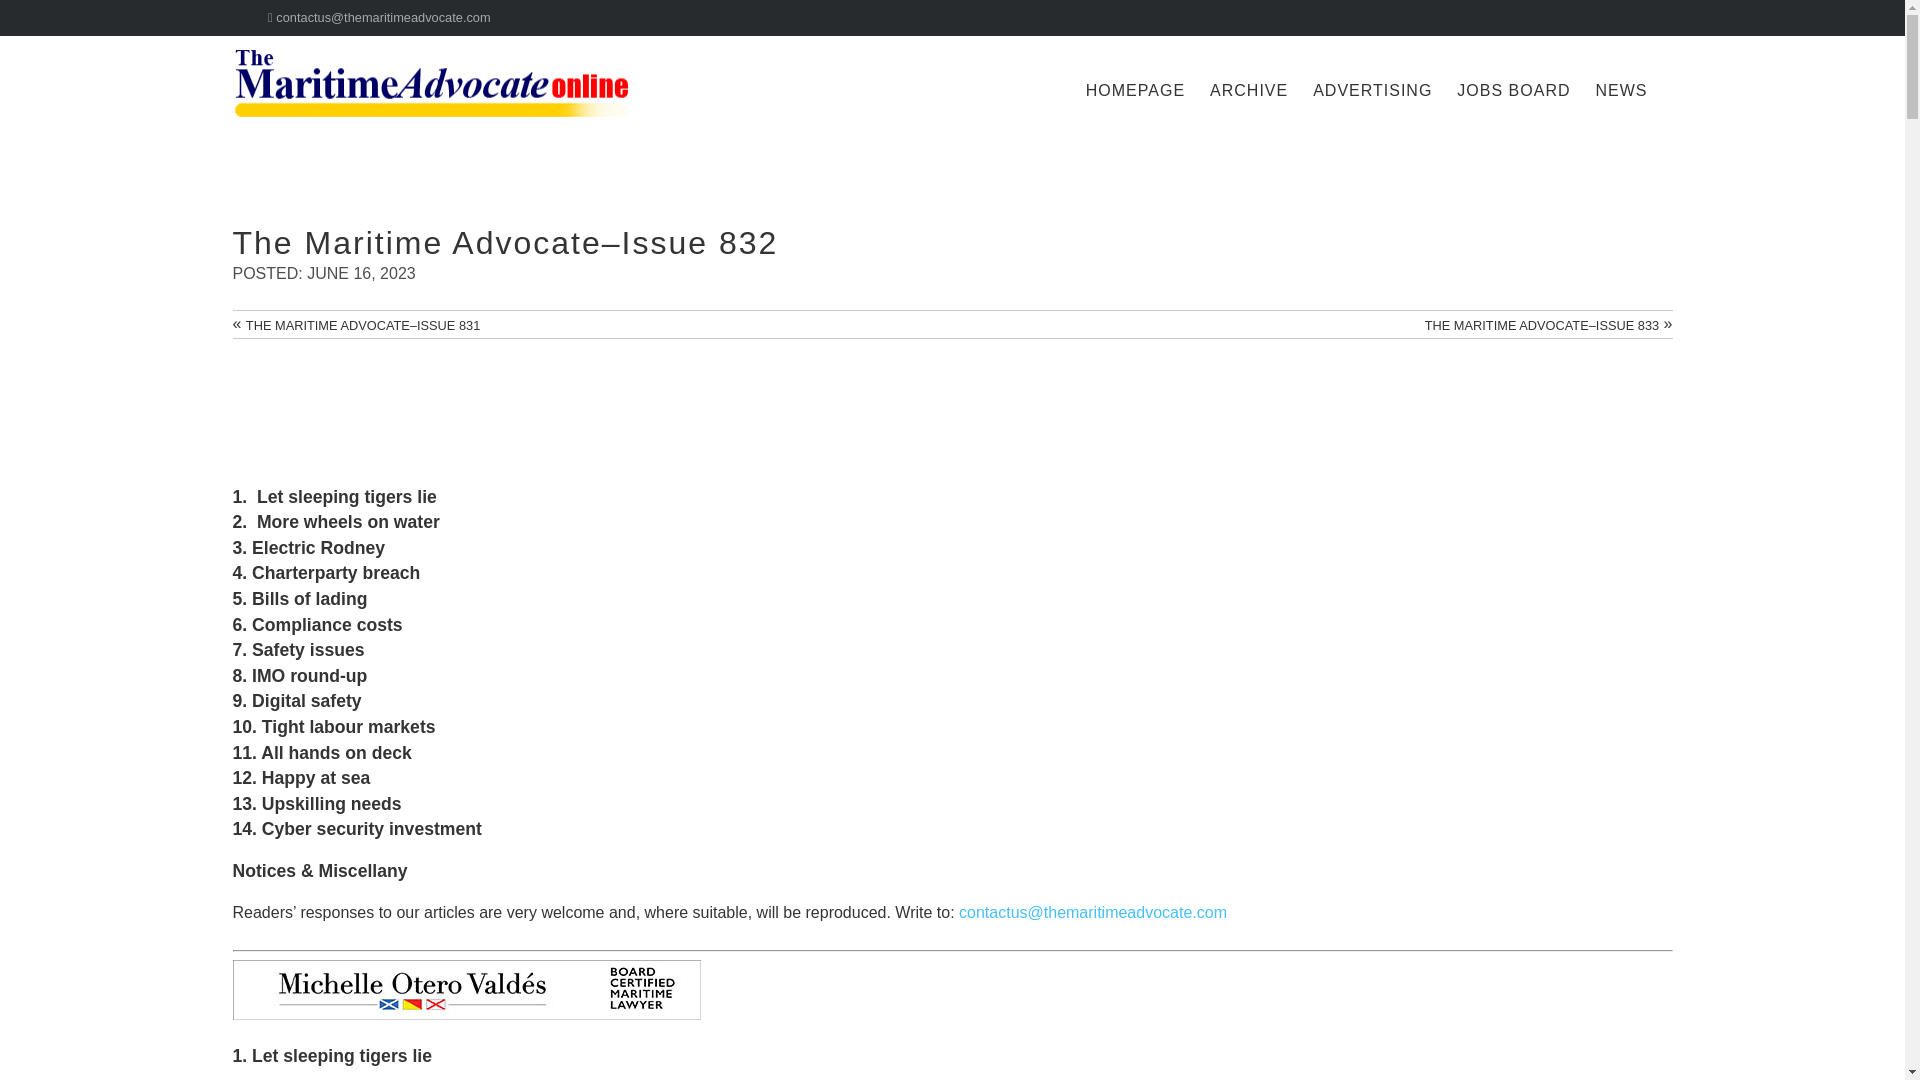  What do you see at coordinates (1618, 90) in the screenshot?
I see `News` at bounding box center [1618, 90].